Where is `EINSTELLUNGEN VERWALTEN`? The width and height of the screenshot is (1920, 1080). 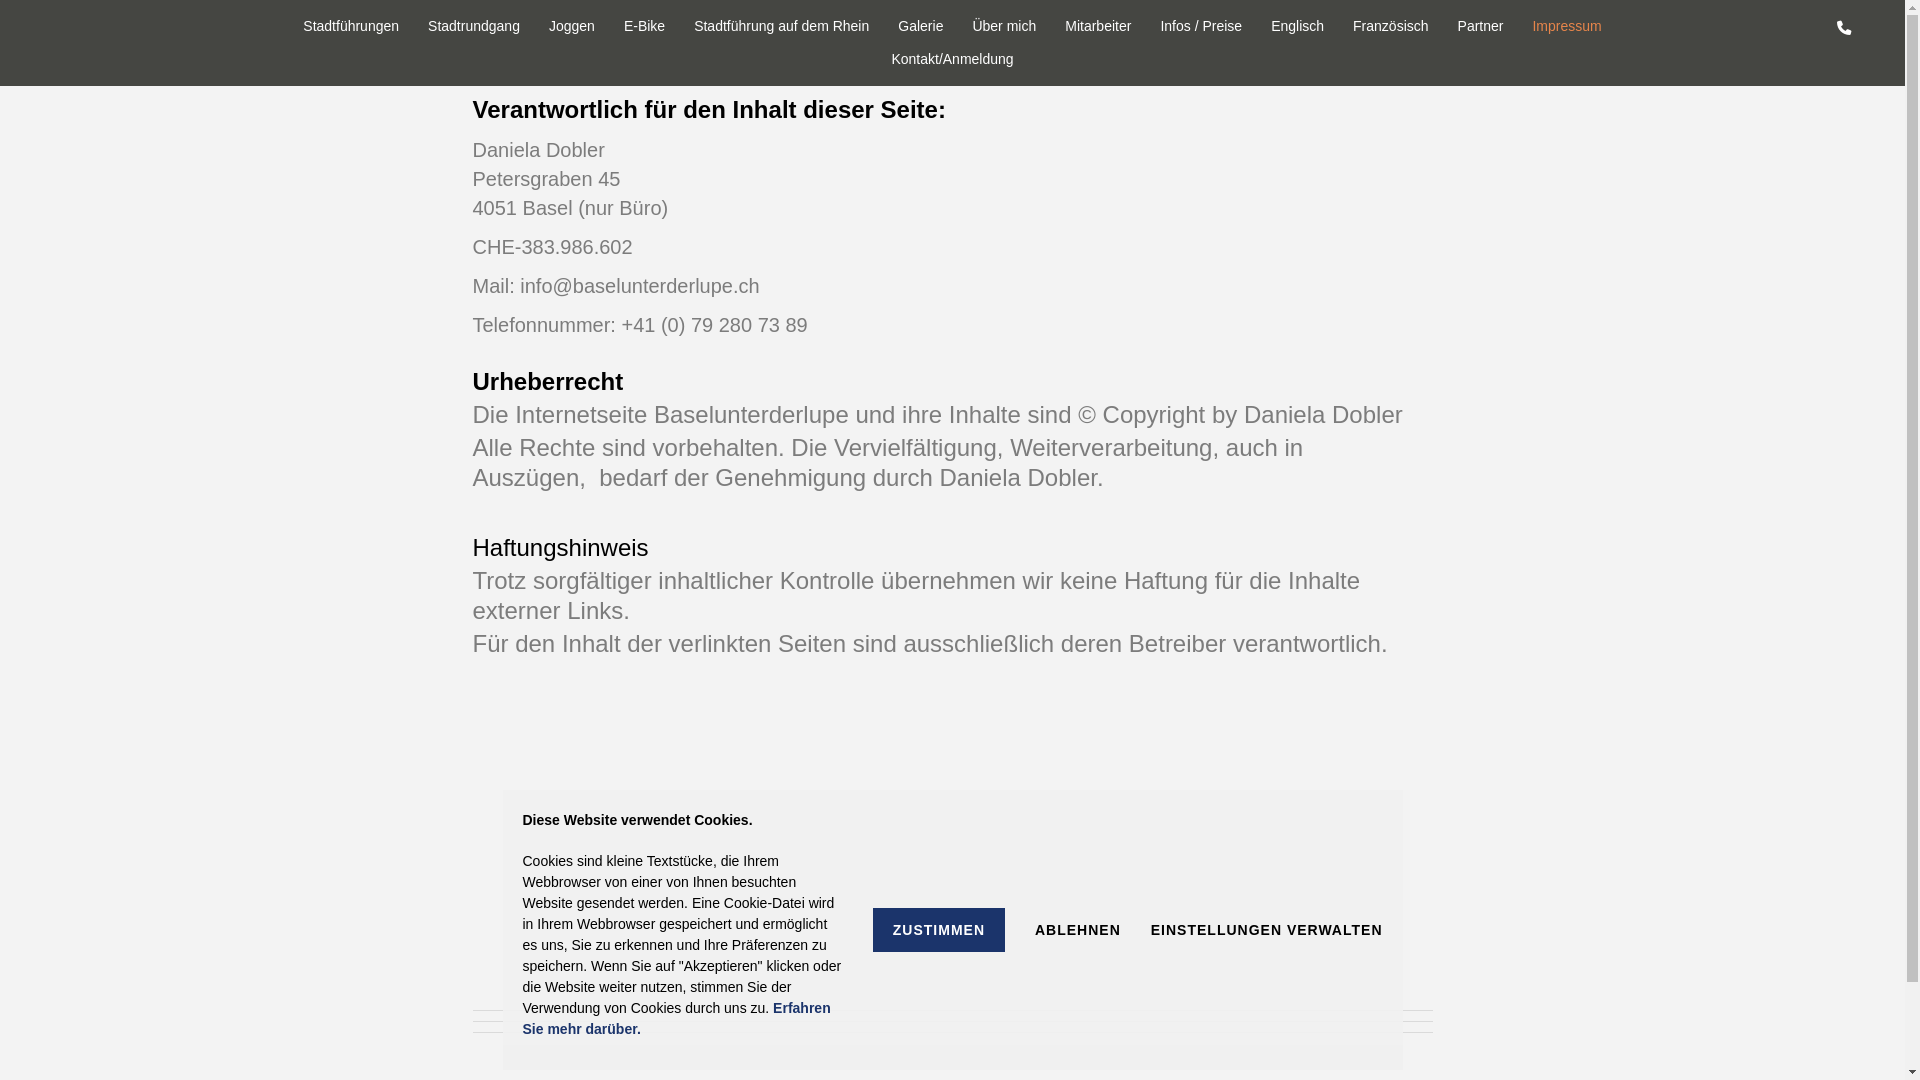
EINSTELLUNGEN VERWALTEN is located at coordinates (1267, 930).